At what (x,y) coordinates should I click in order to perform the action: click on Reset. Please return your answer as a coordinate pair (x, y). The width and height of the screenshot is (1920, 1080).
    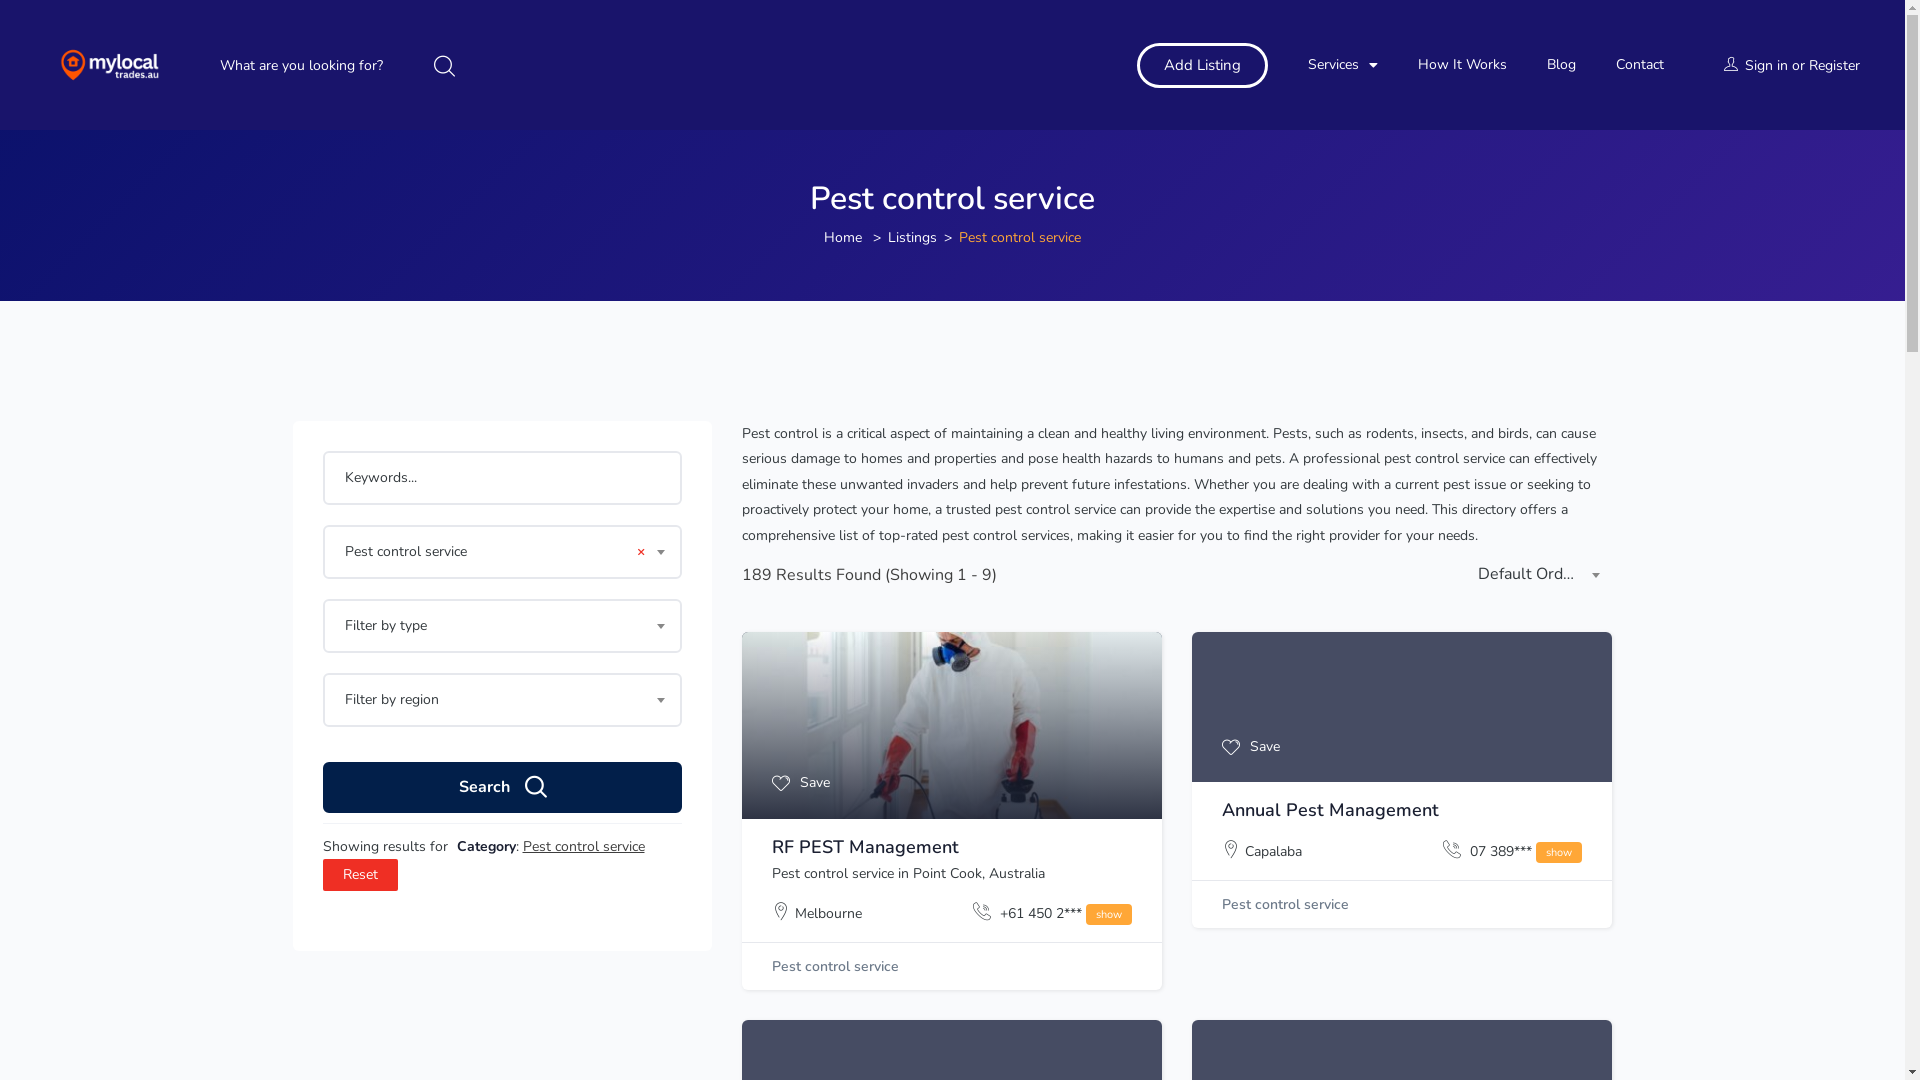
    Looking at the image, I should click on (360, 874).